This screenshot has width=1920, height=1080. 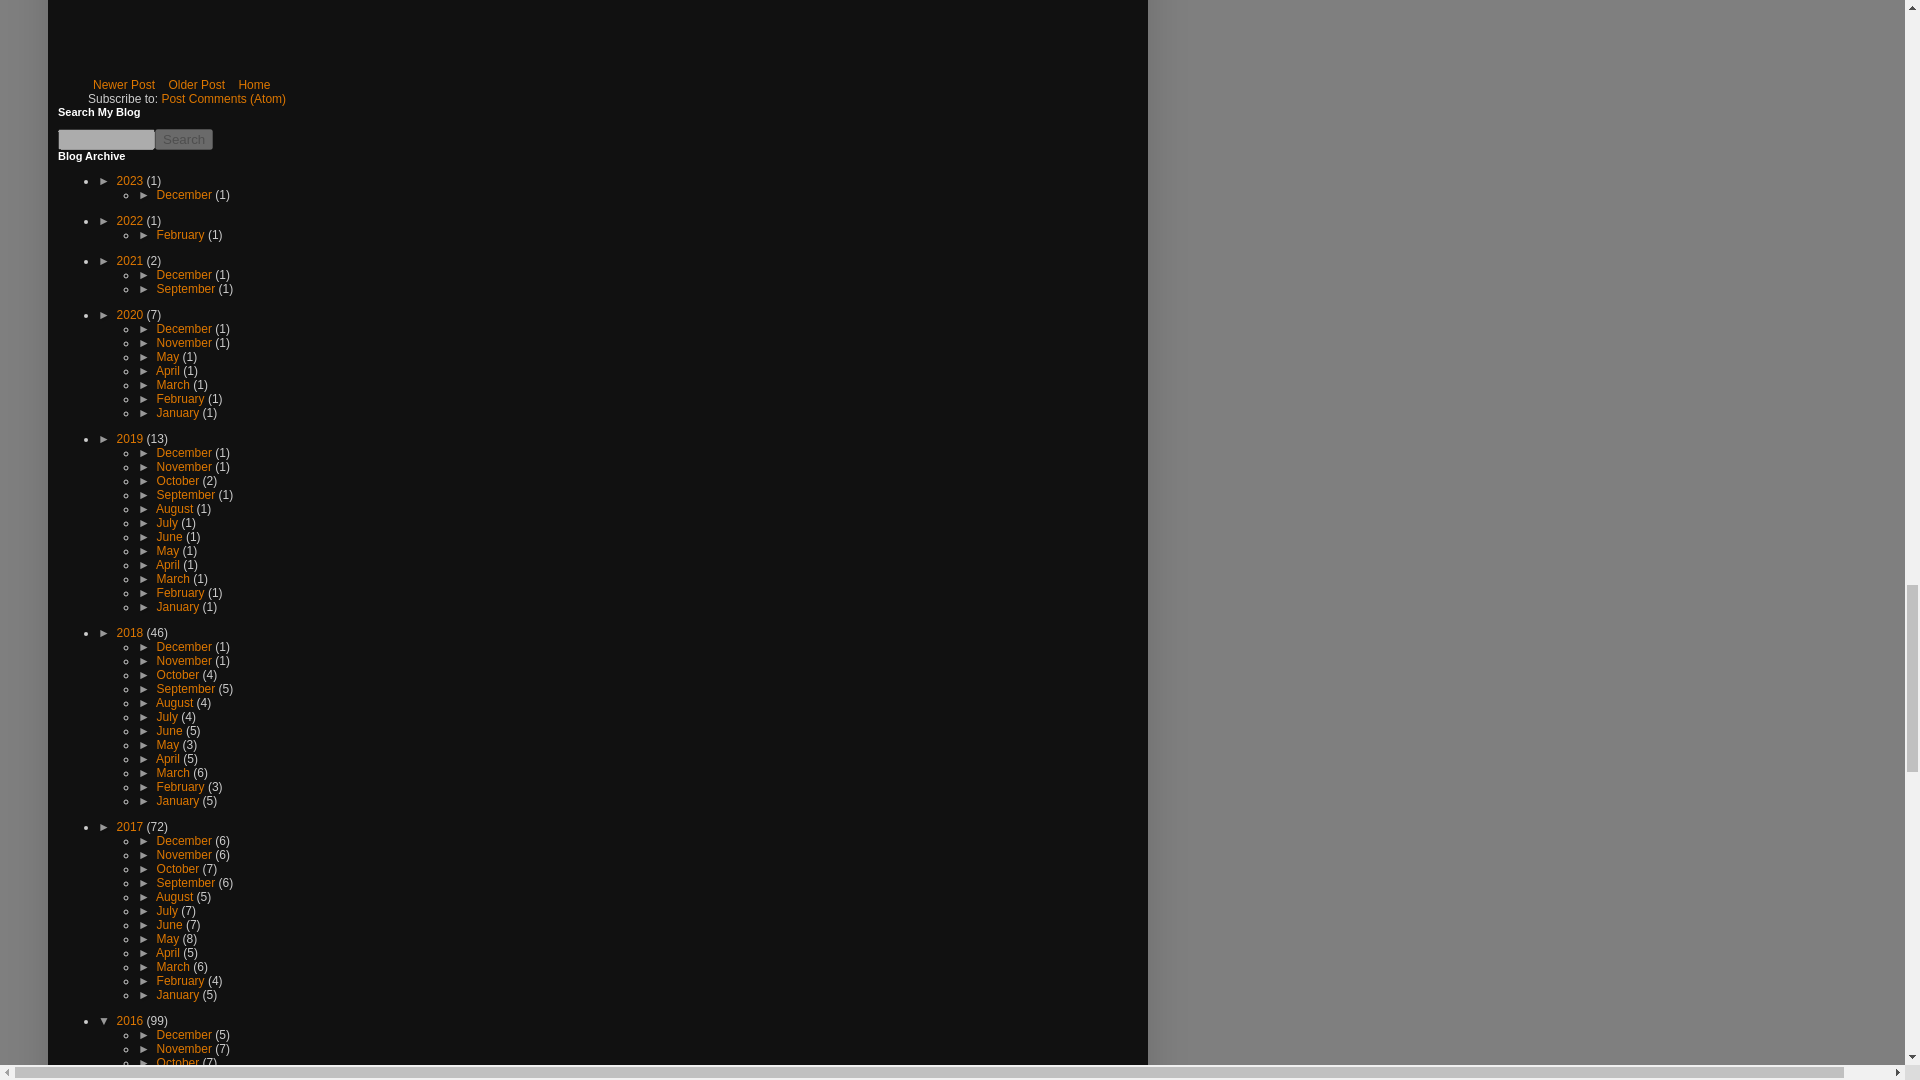 I want to click on December, so click(x=186, y=194).